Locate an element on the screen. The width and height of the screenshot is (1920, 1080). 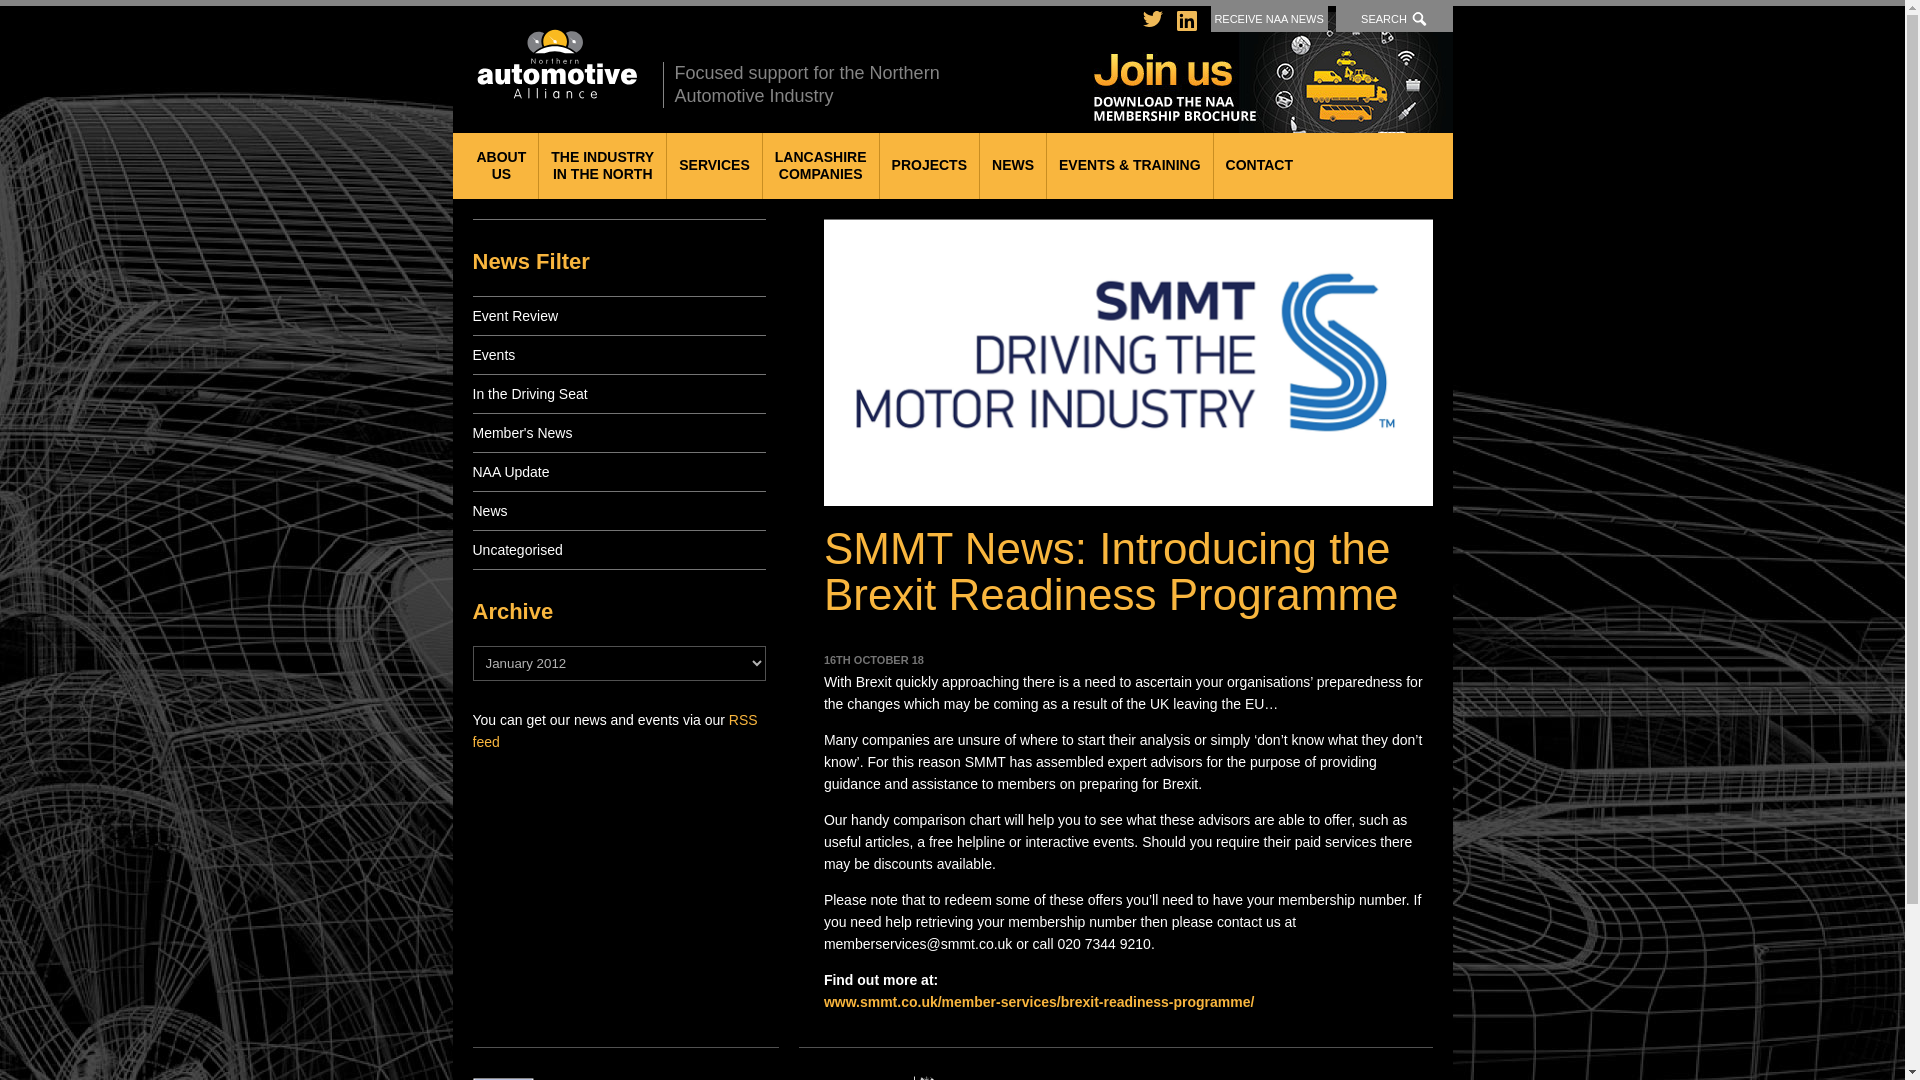
SERVICES is located at coordinates (500, 165).